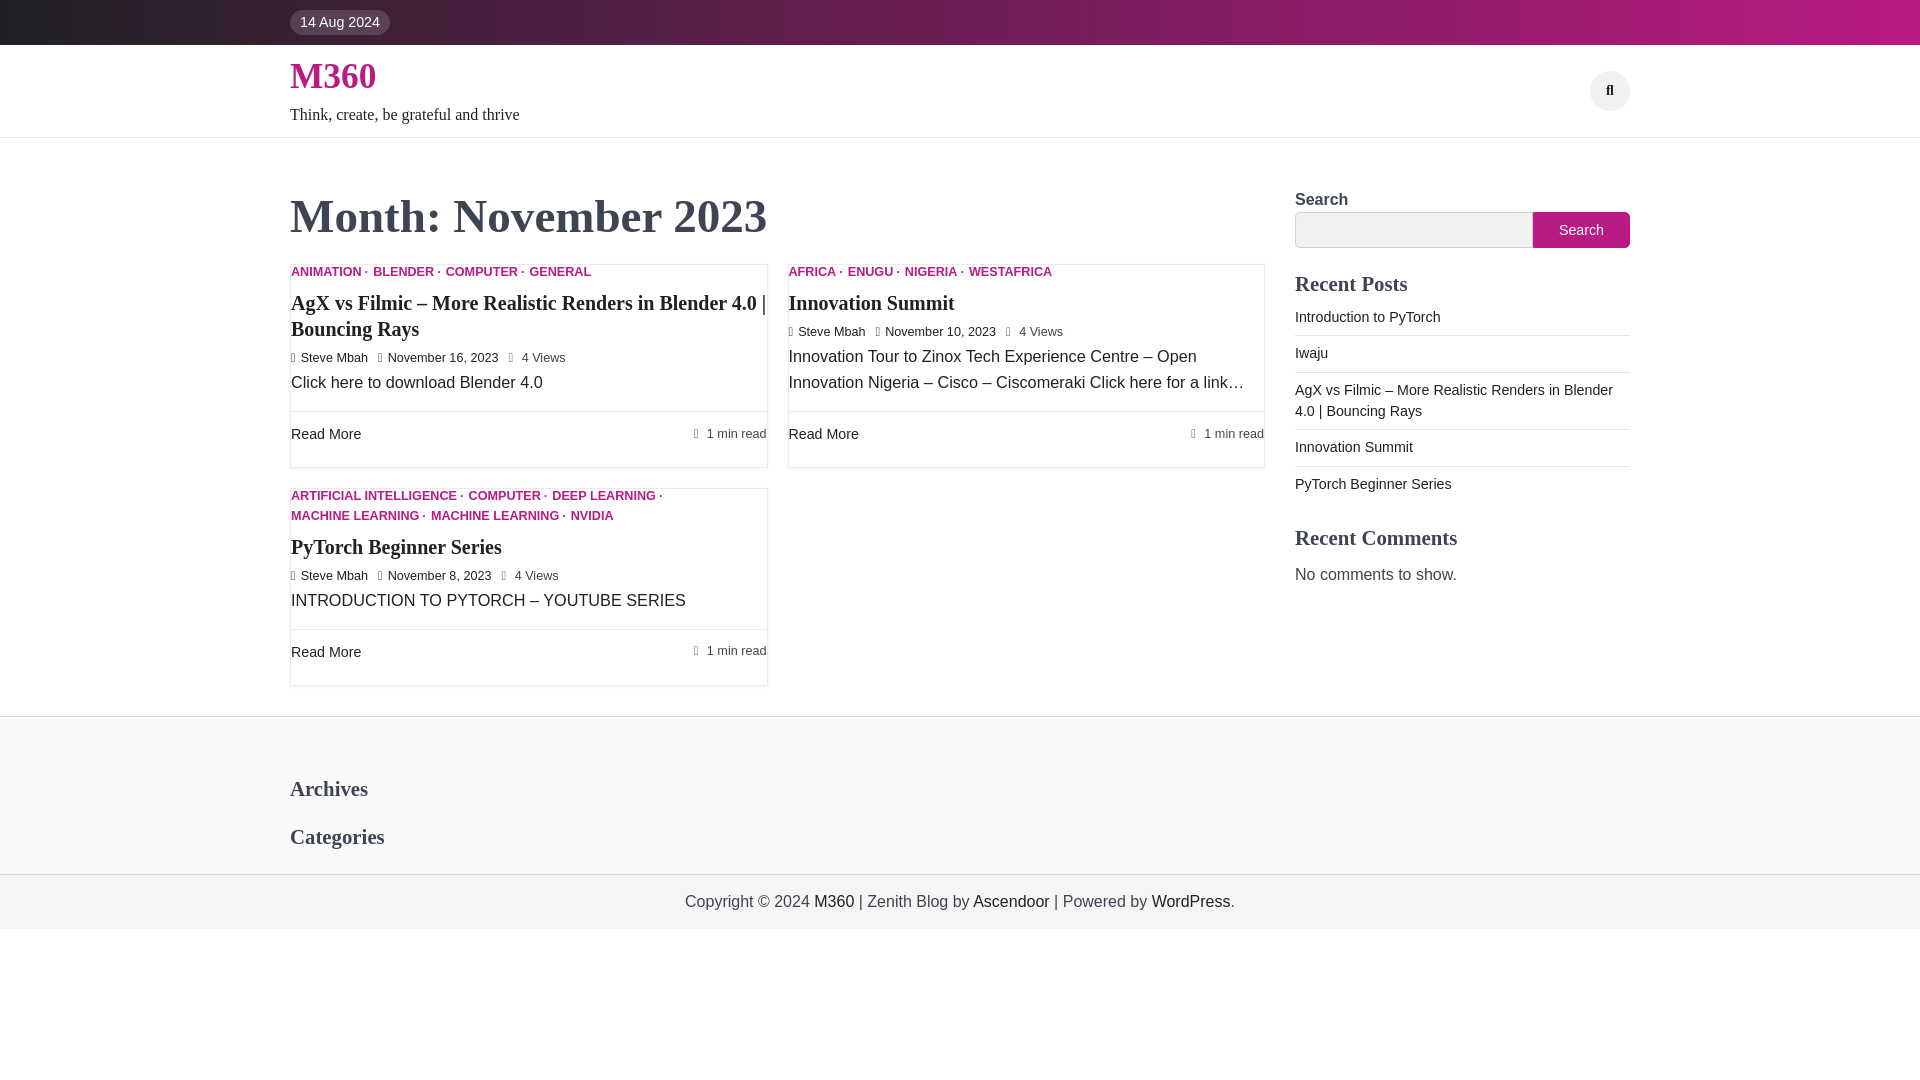  Describe the element at coordinates (484, 272) in the screenshot. I see `COMPUTER` at that location.